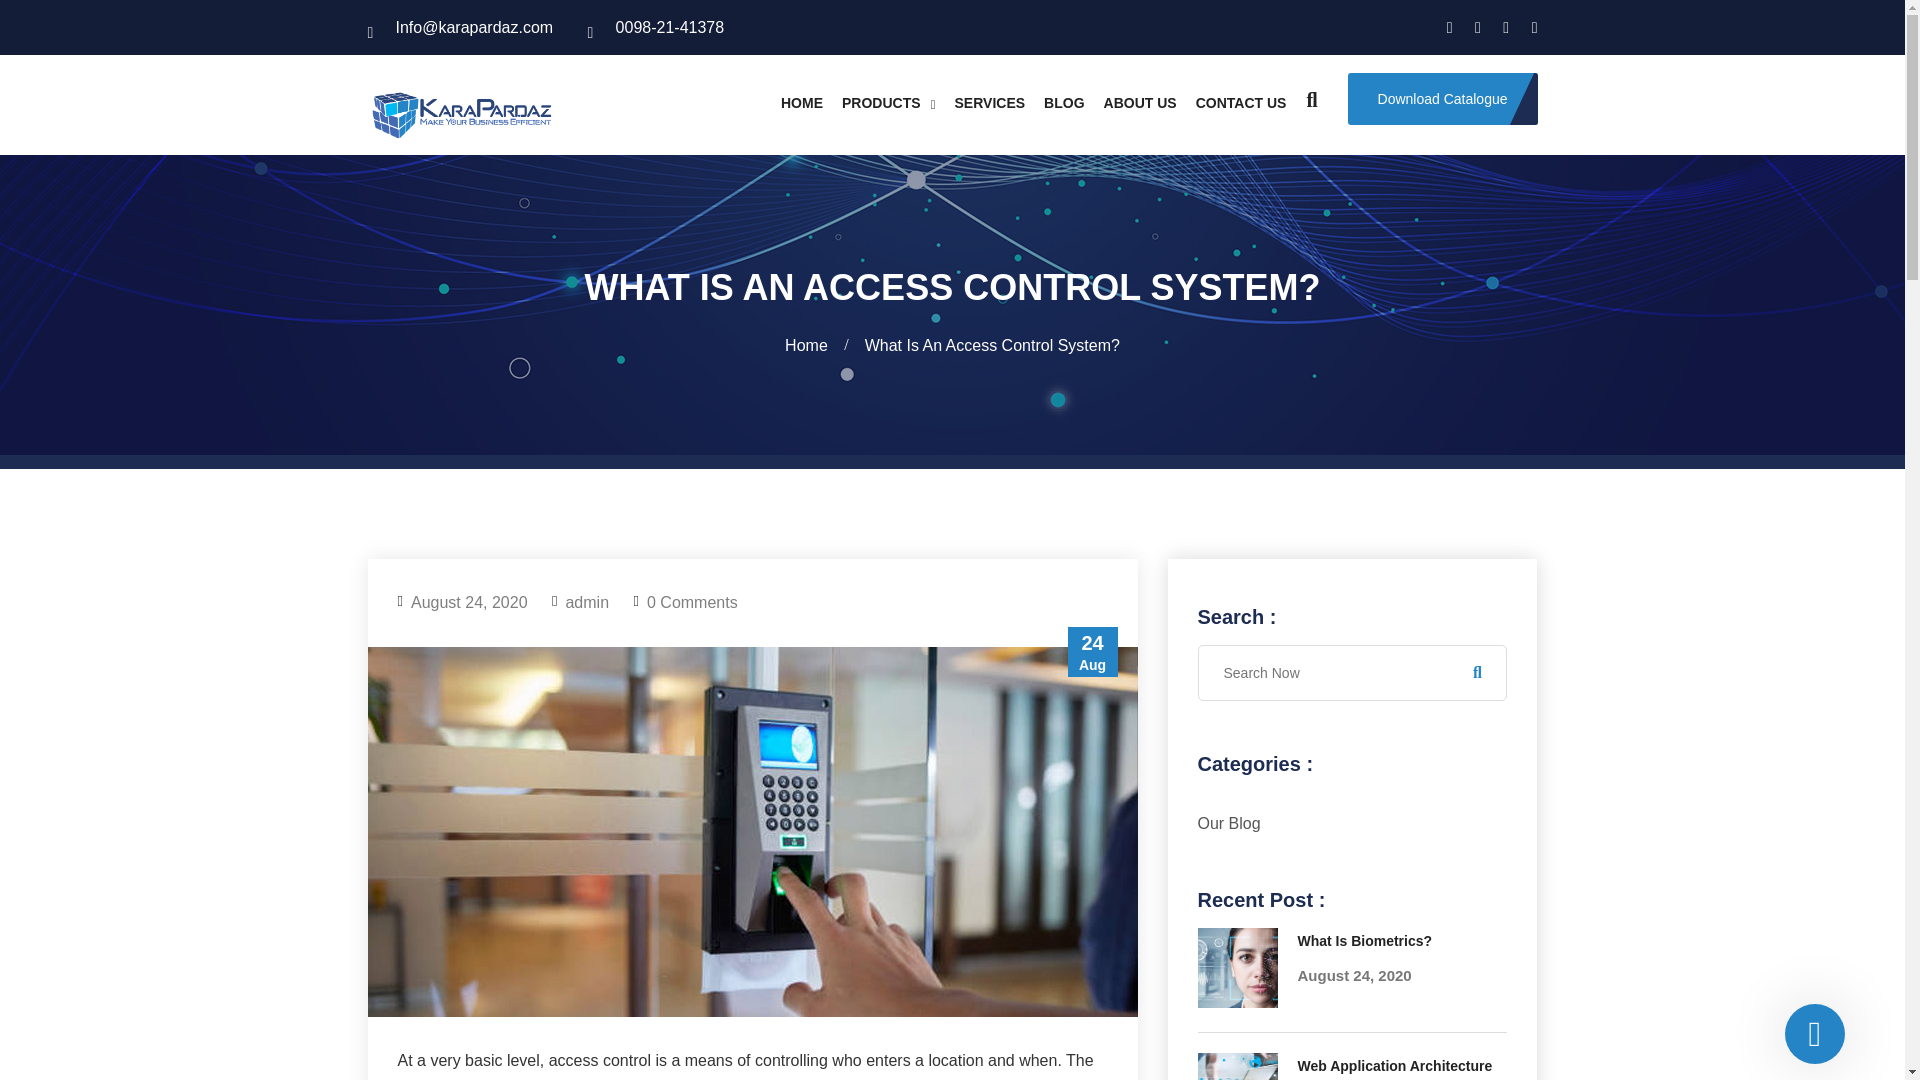  I want to click on CONTACT US, so click(1241, 103).